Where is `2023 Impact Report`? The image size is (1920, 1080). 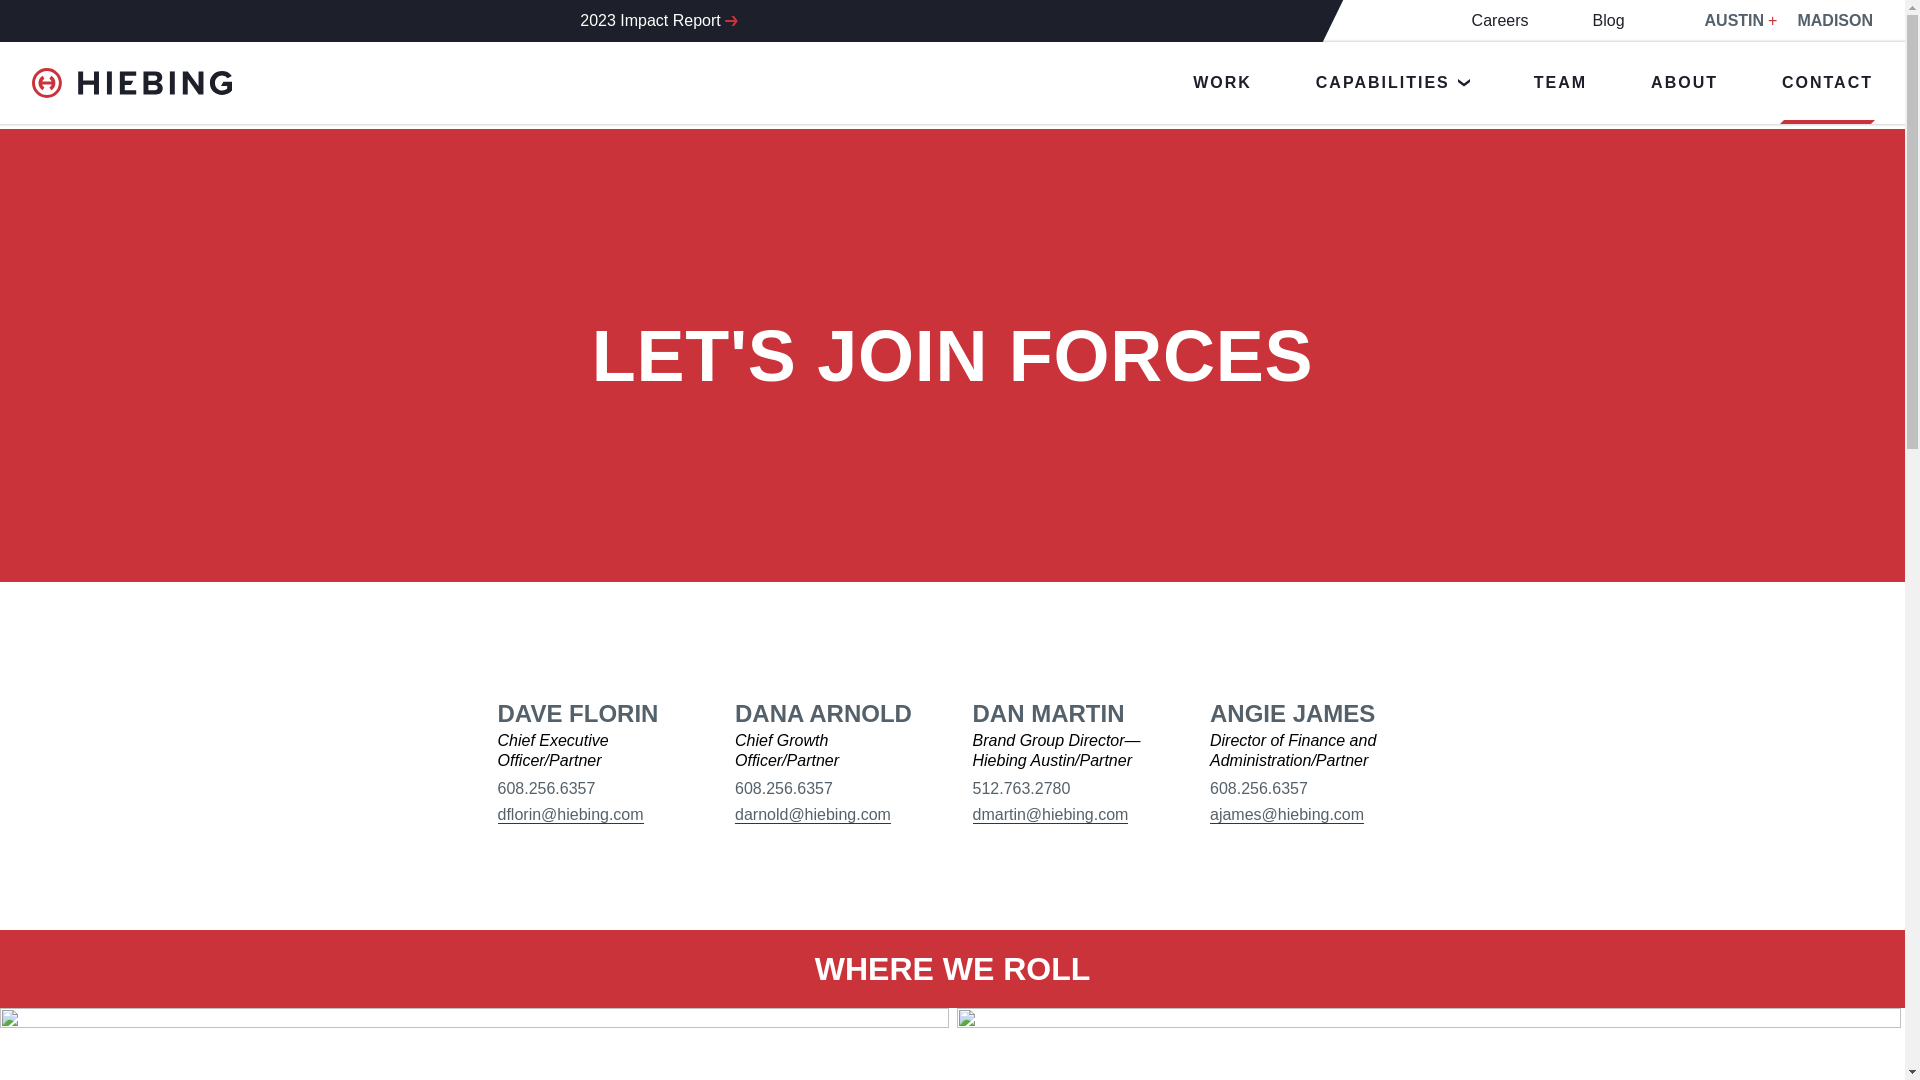 2023 Impact Report is located at coordinates (650, 20).